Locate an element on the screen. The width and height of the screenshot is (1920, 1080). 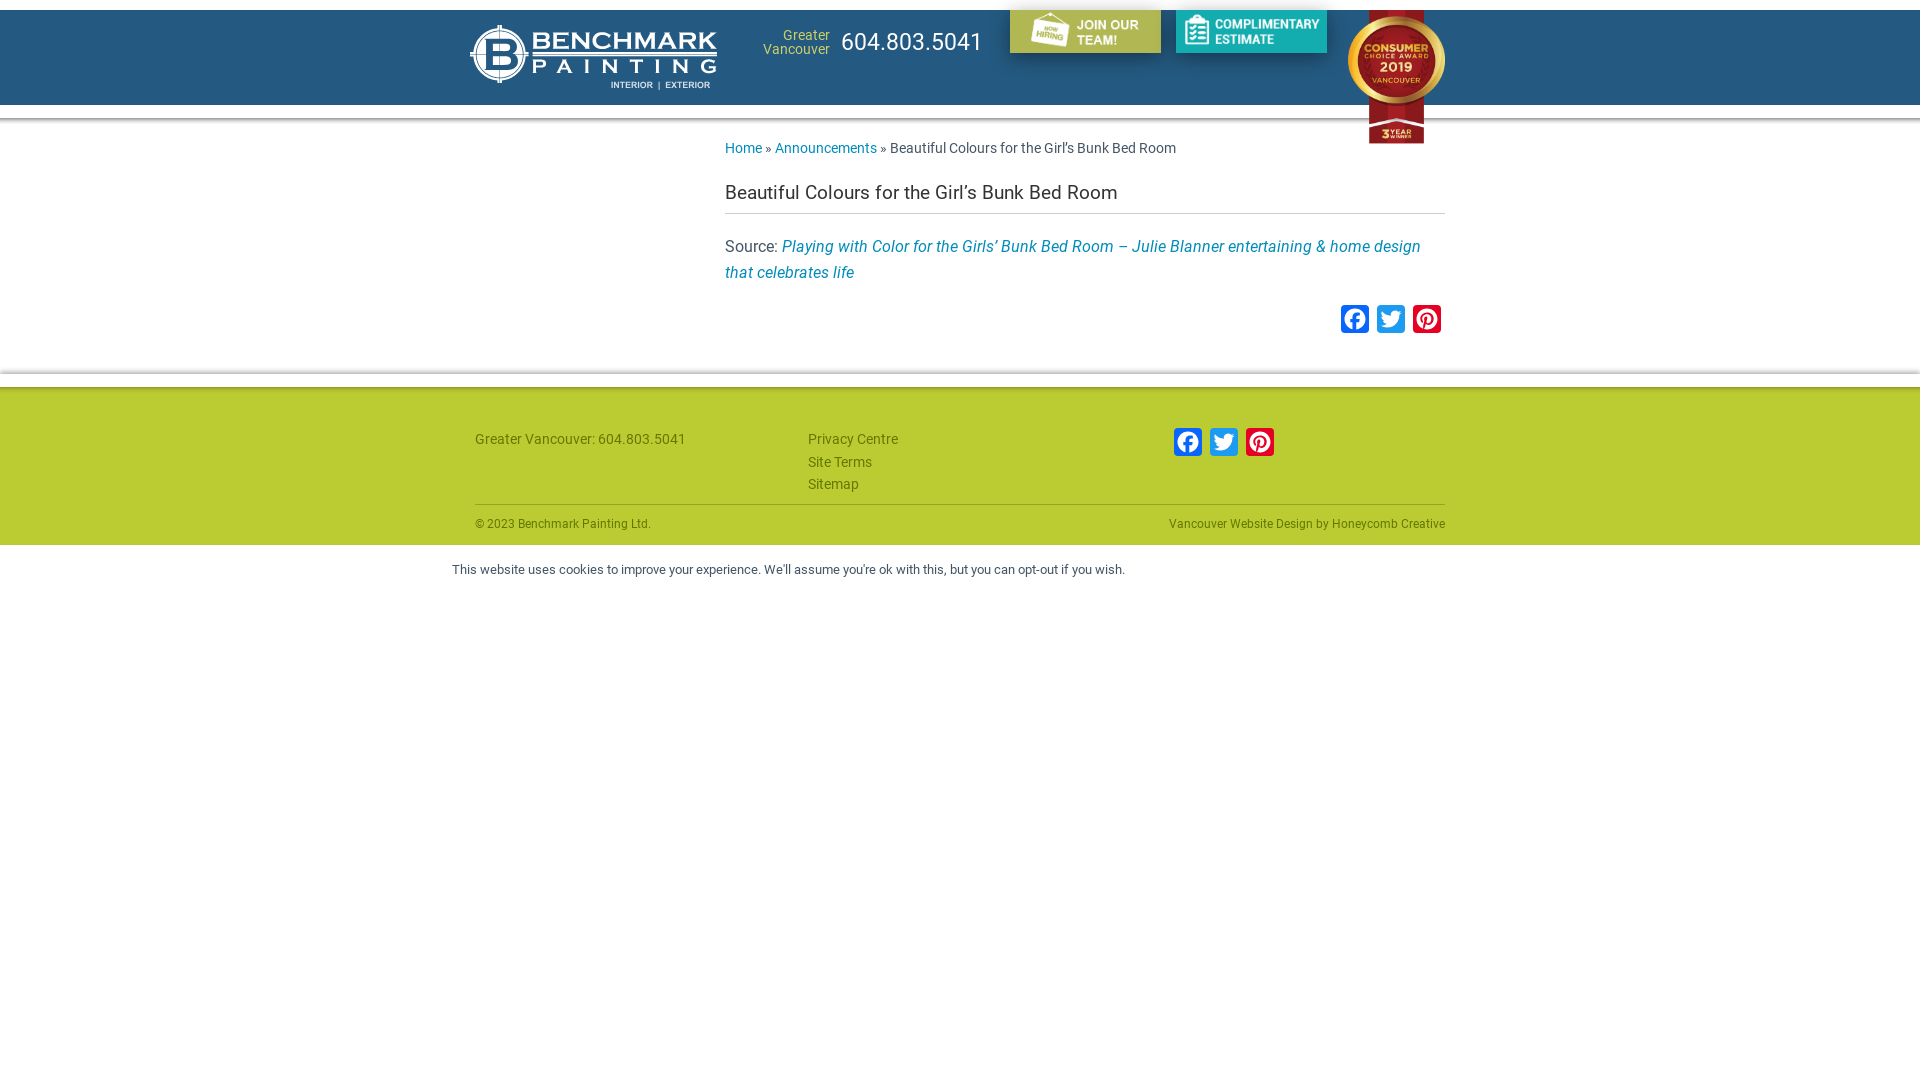
Privacy Centre is located at coordinates (853, 438).